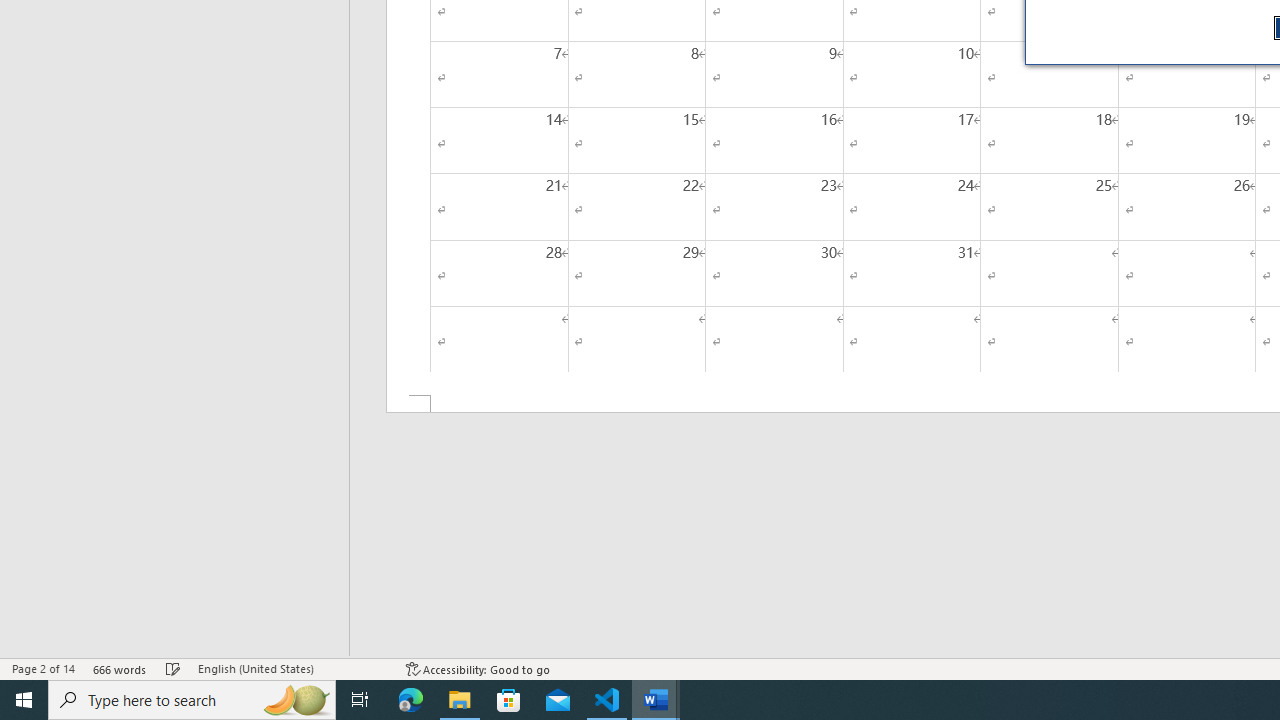 The height and width of the screenshot is (720, 1280). Describe the element at coordinates (173, 668) in the screenshot. I see `Spelling and Grammar Check Checking` at that location.